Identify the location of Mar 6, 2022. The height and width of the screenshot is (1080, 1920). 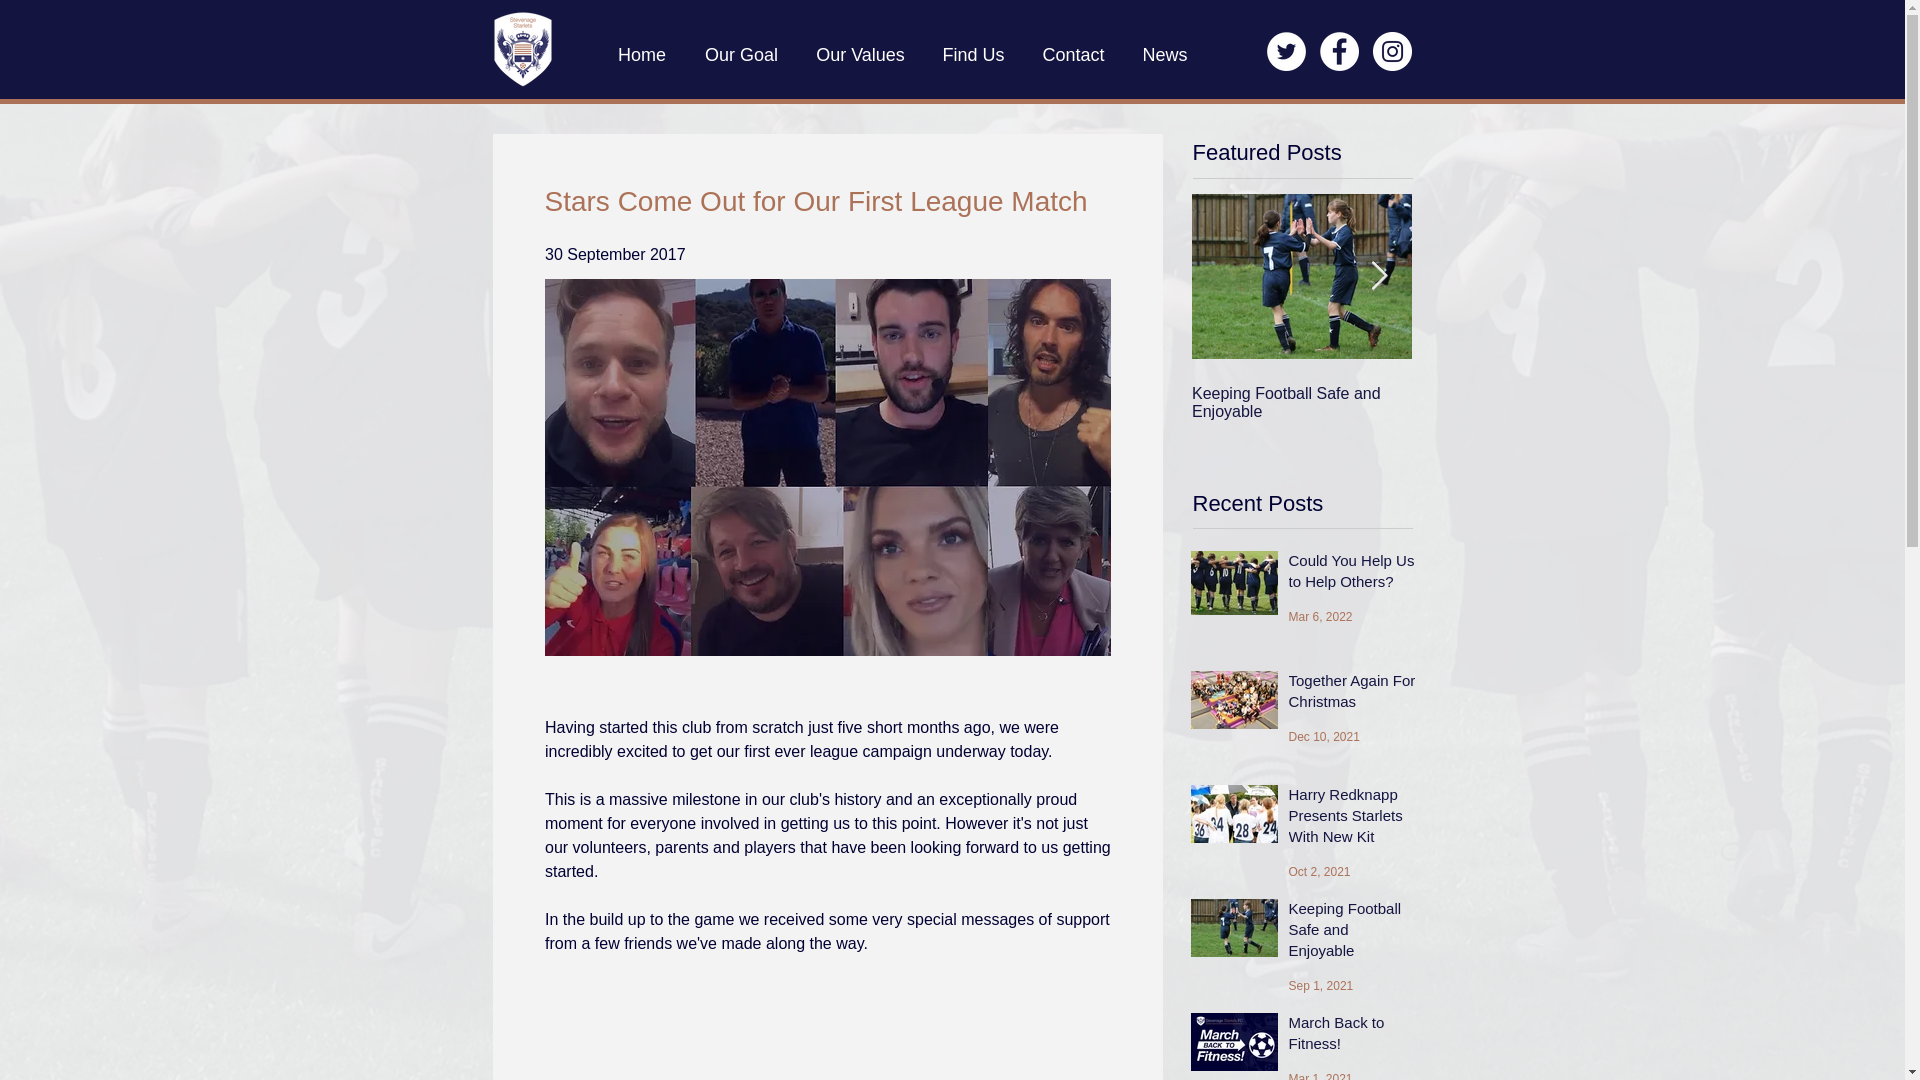
(1320, 617).